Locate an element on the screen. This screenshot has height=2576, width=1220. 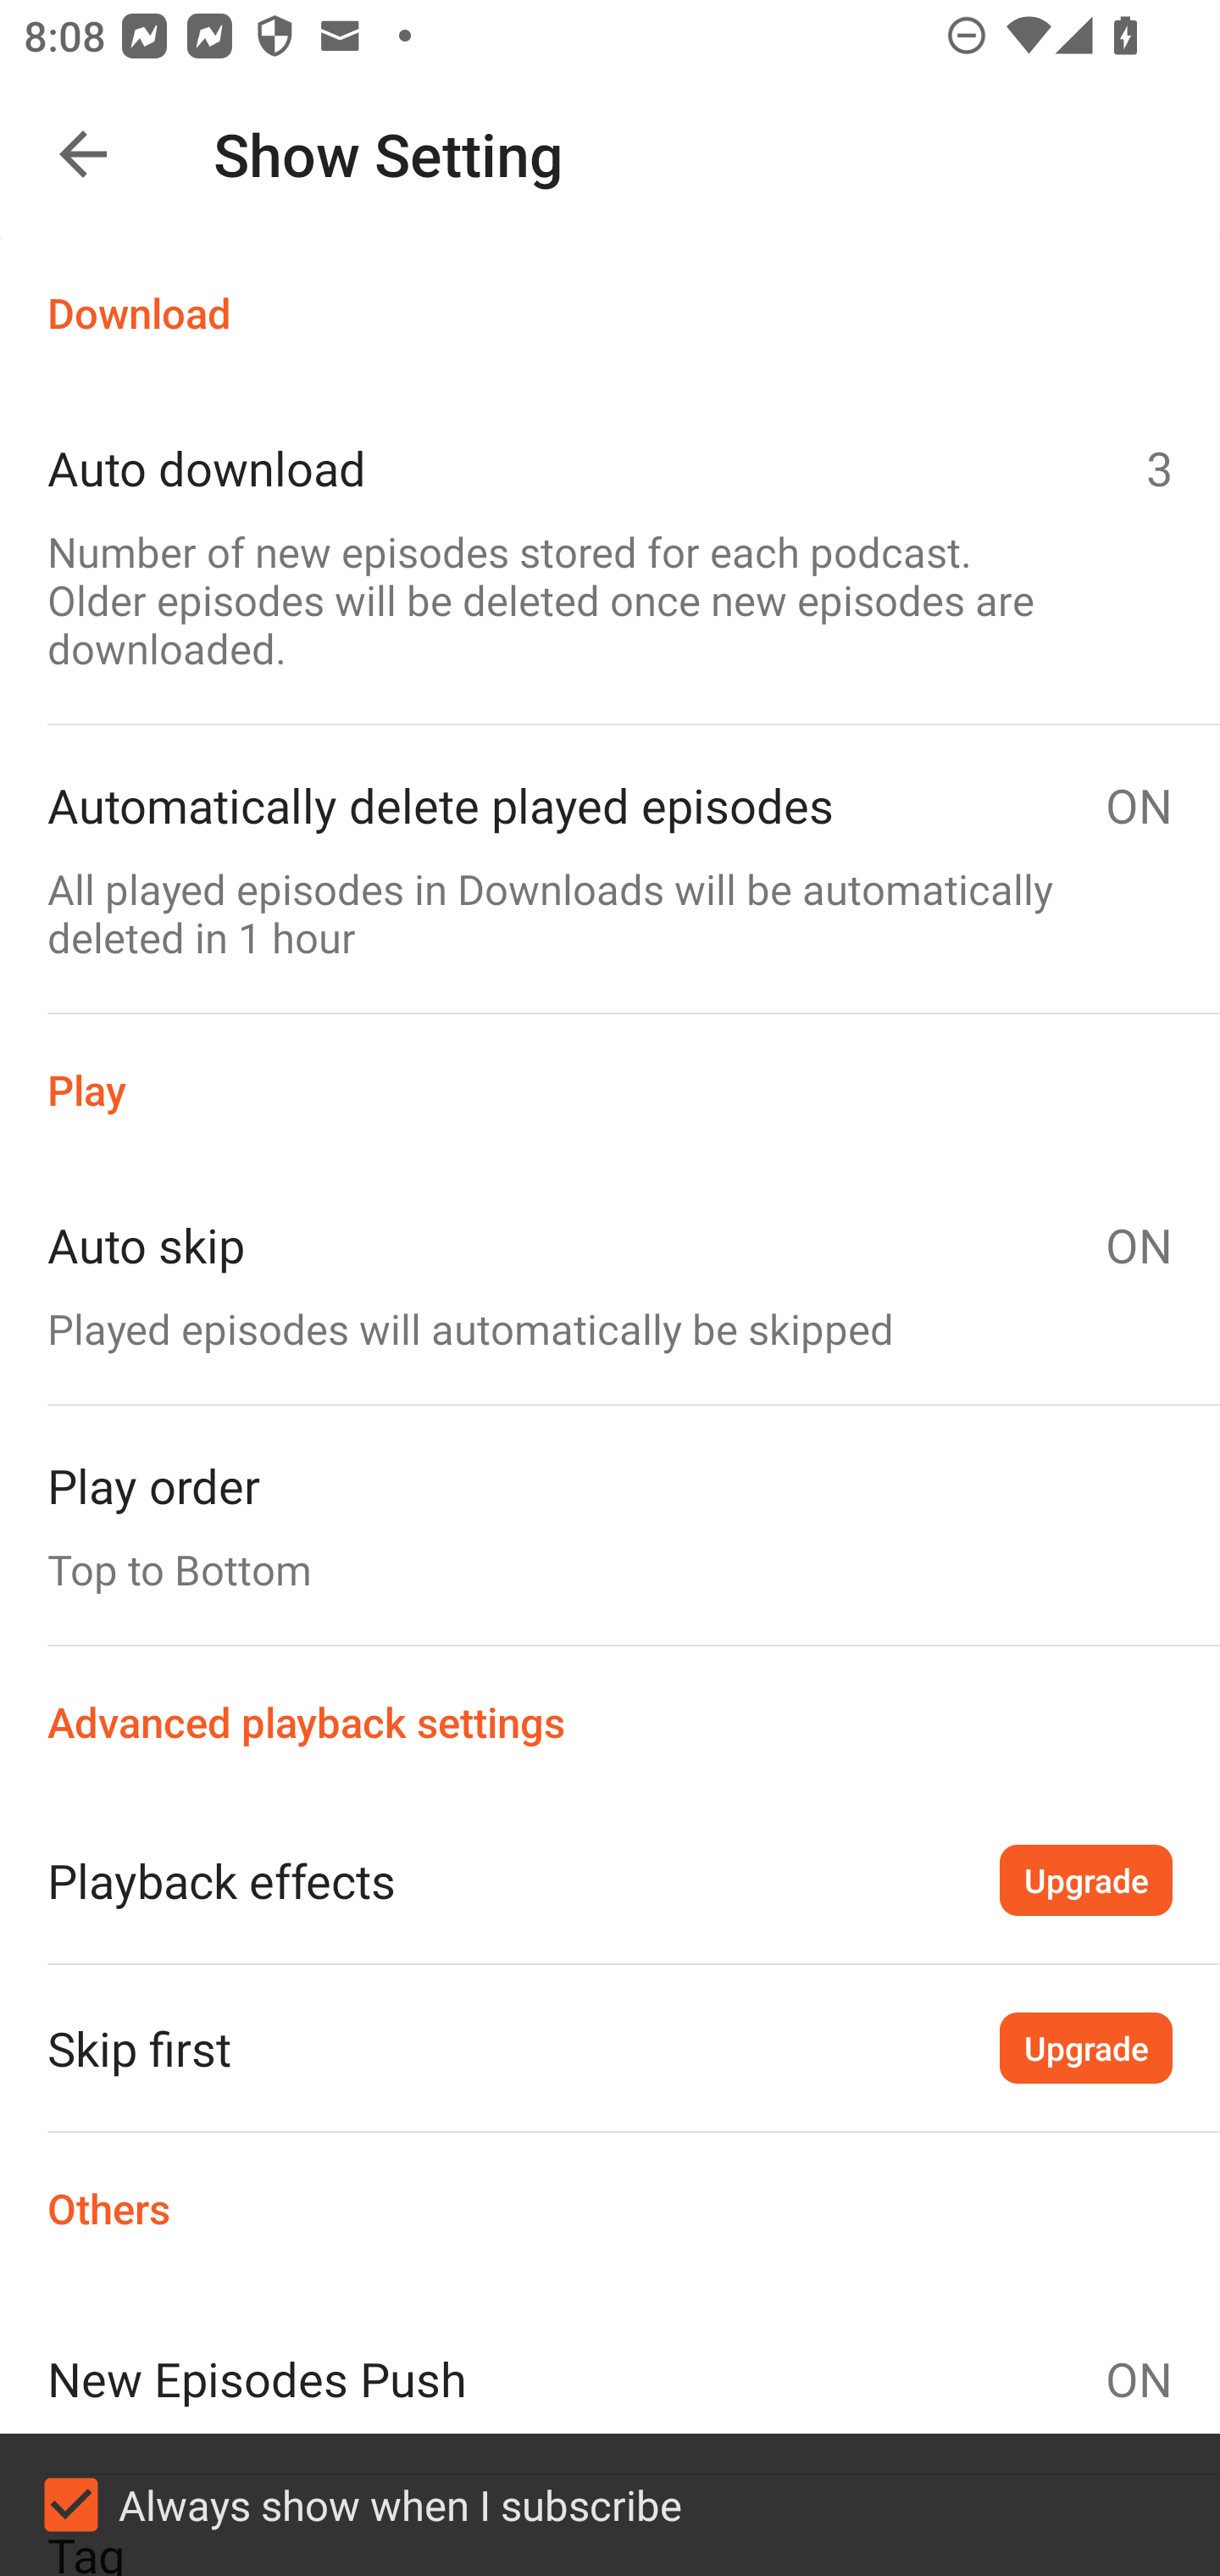
Skip first Upgrade is located at coordinates (610, 2047).